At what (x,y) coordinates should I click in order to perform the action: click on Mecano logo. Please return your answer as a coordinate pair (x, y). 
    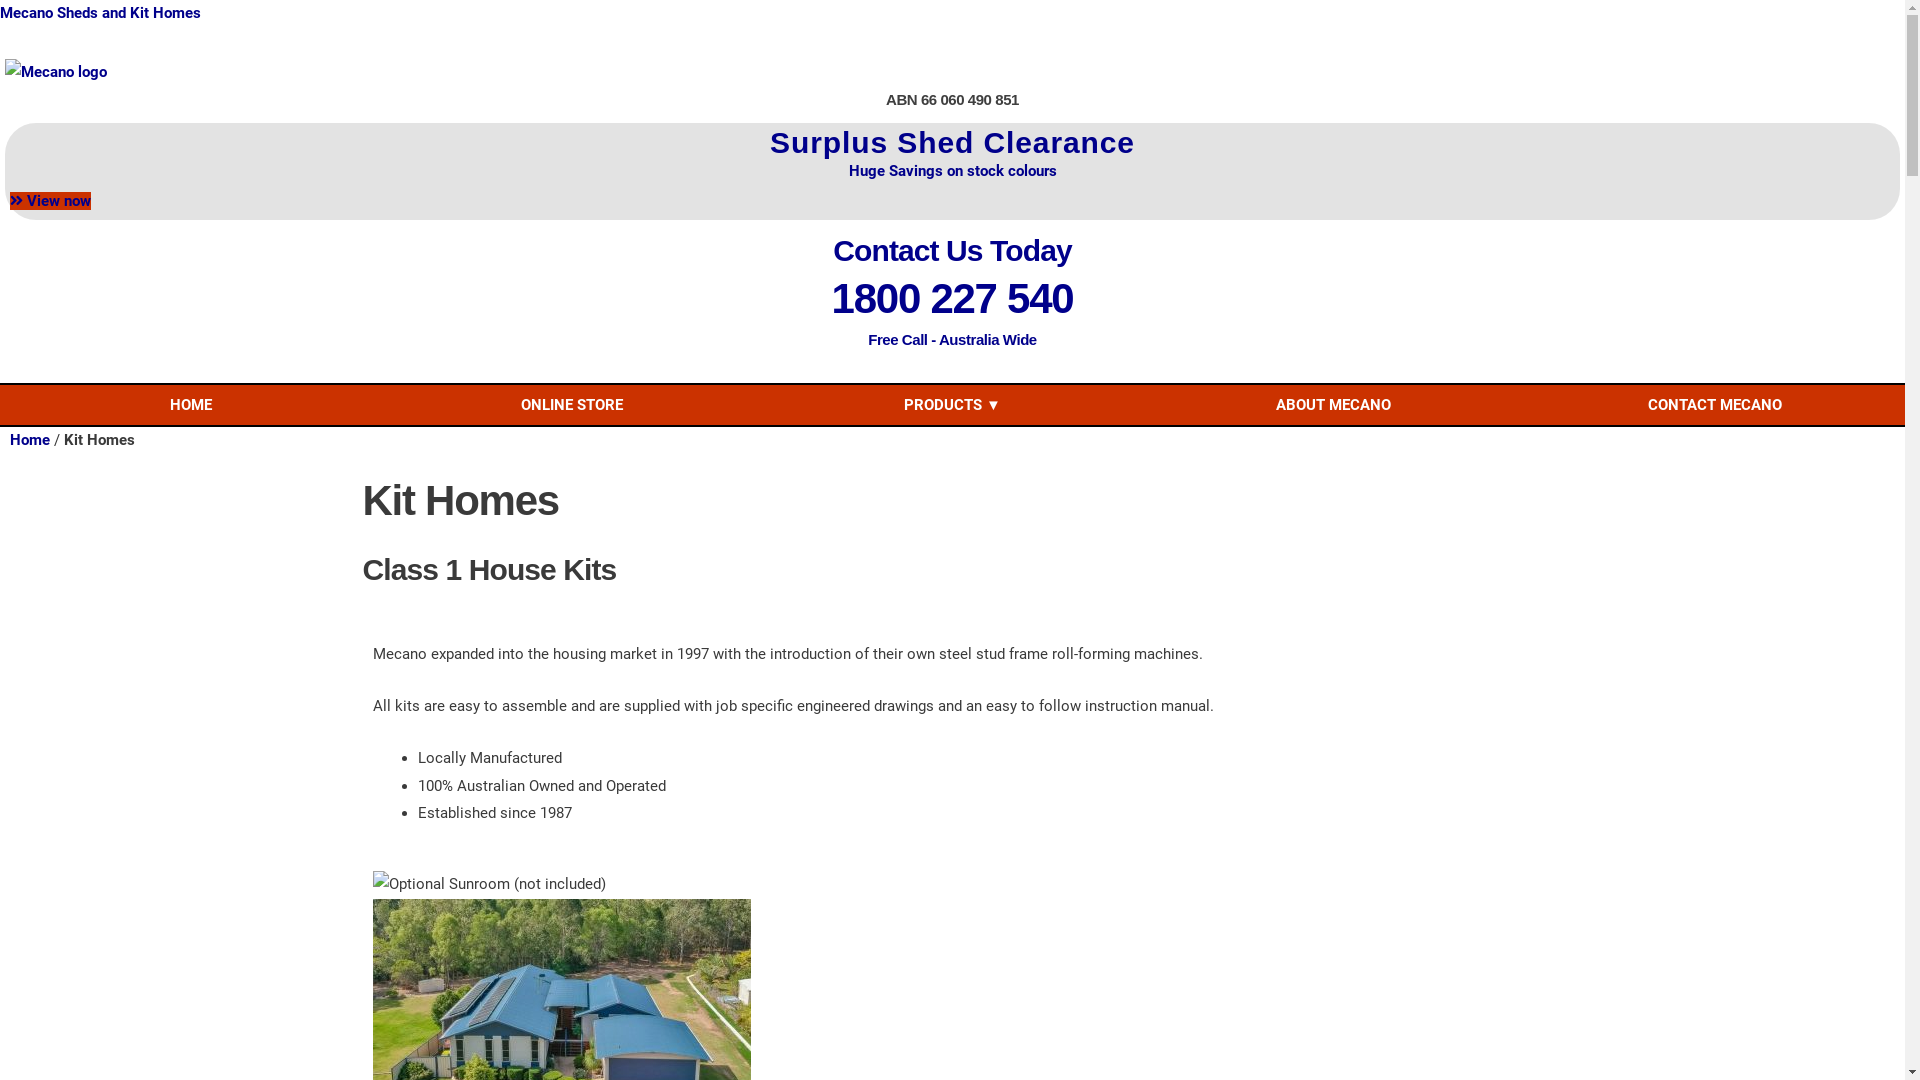
    Looking at the image, I should click on (56, 73).